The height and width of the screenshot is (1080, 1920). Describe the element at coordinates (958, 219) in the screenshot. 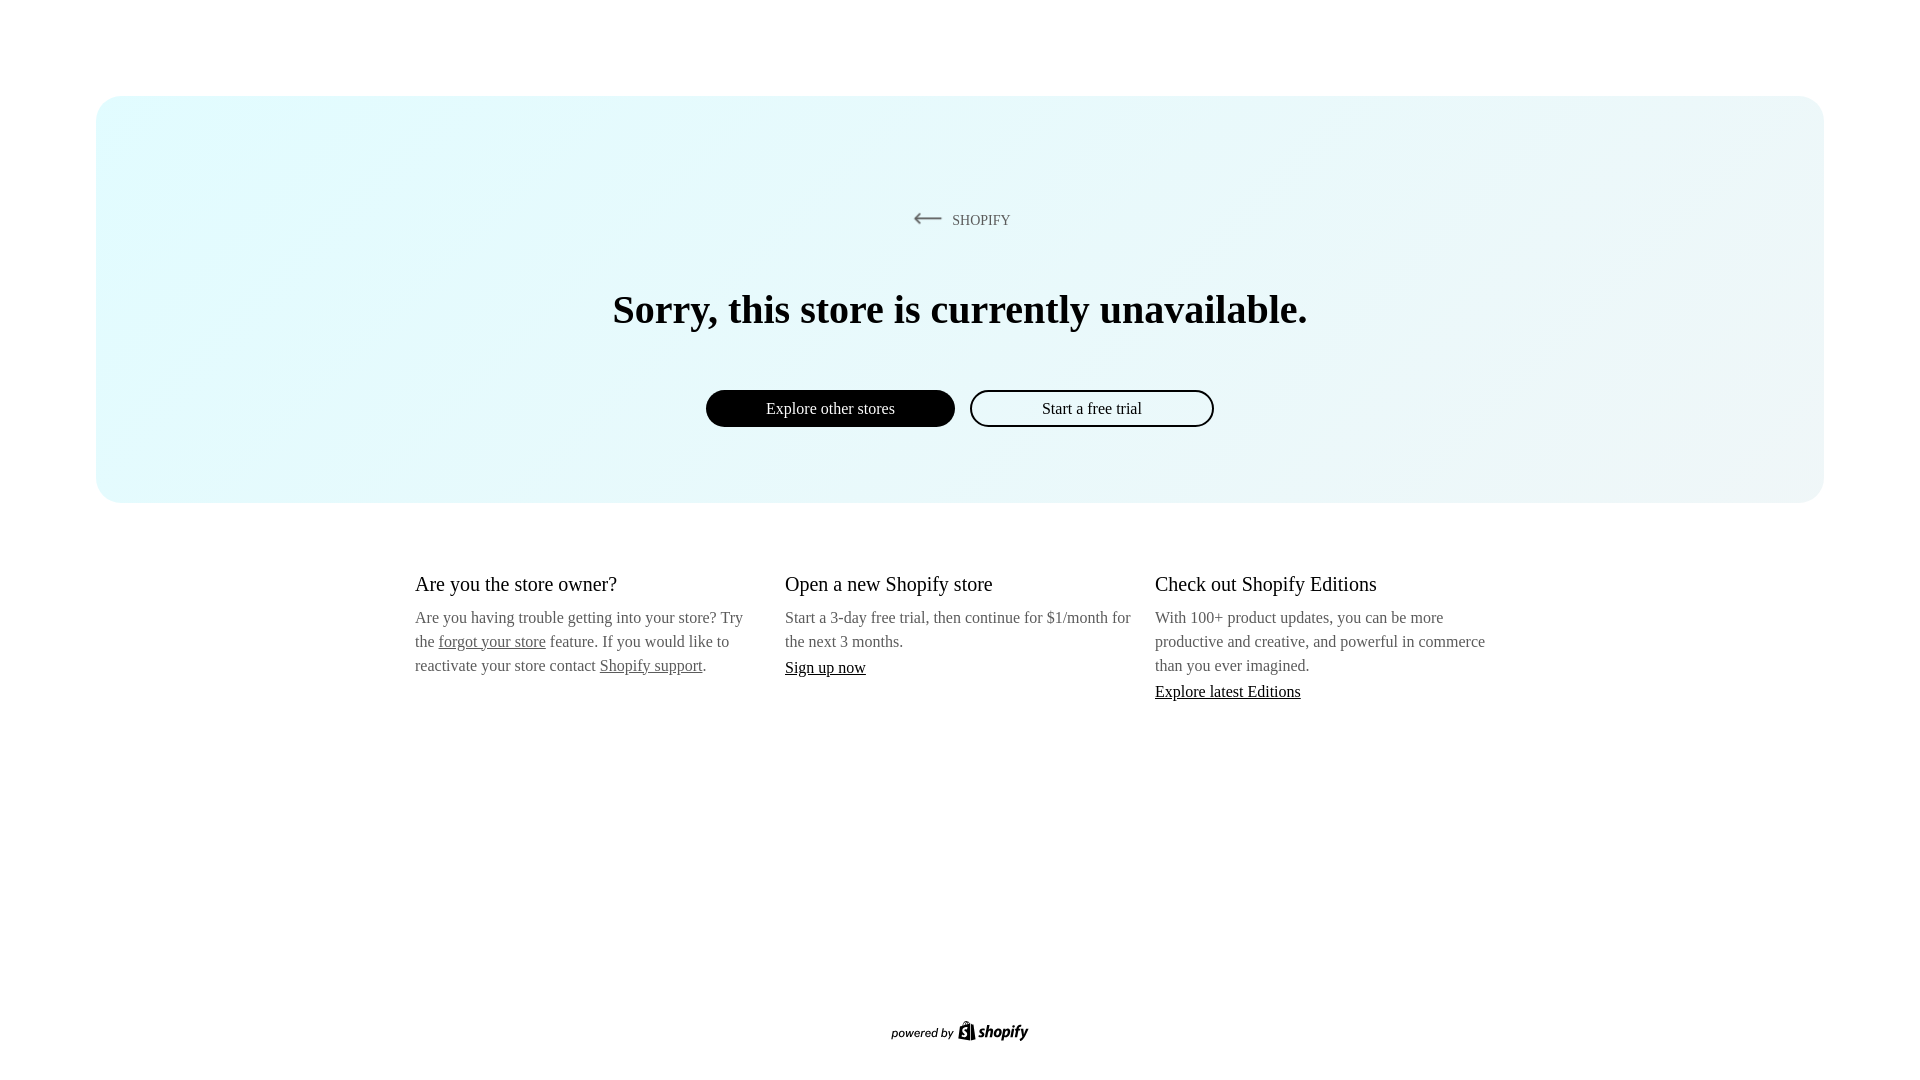

I see `SHOPIFY` at that location.